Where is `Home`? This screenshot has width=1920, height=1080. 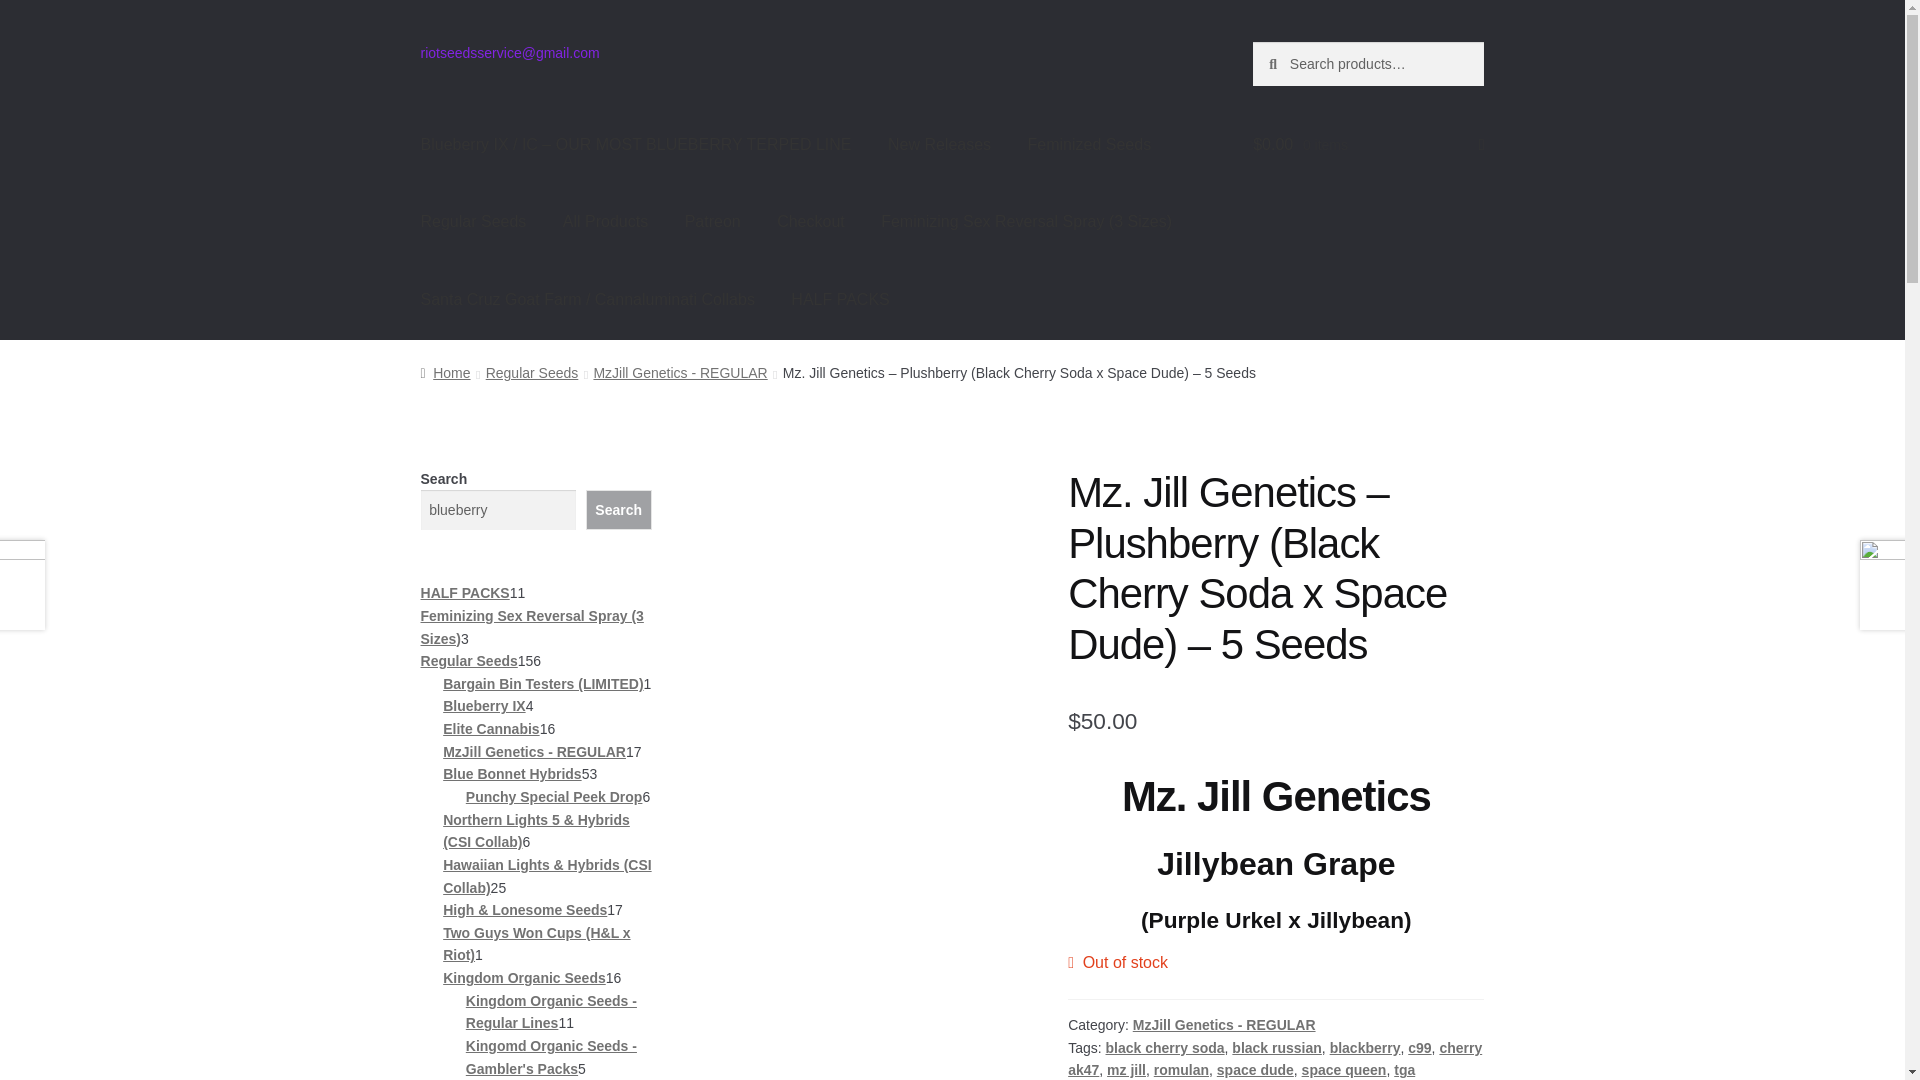
Home is located at coordinates (445, 373).